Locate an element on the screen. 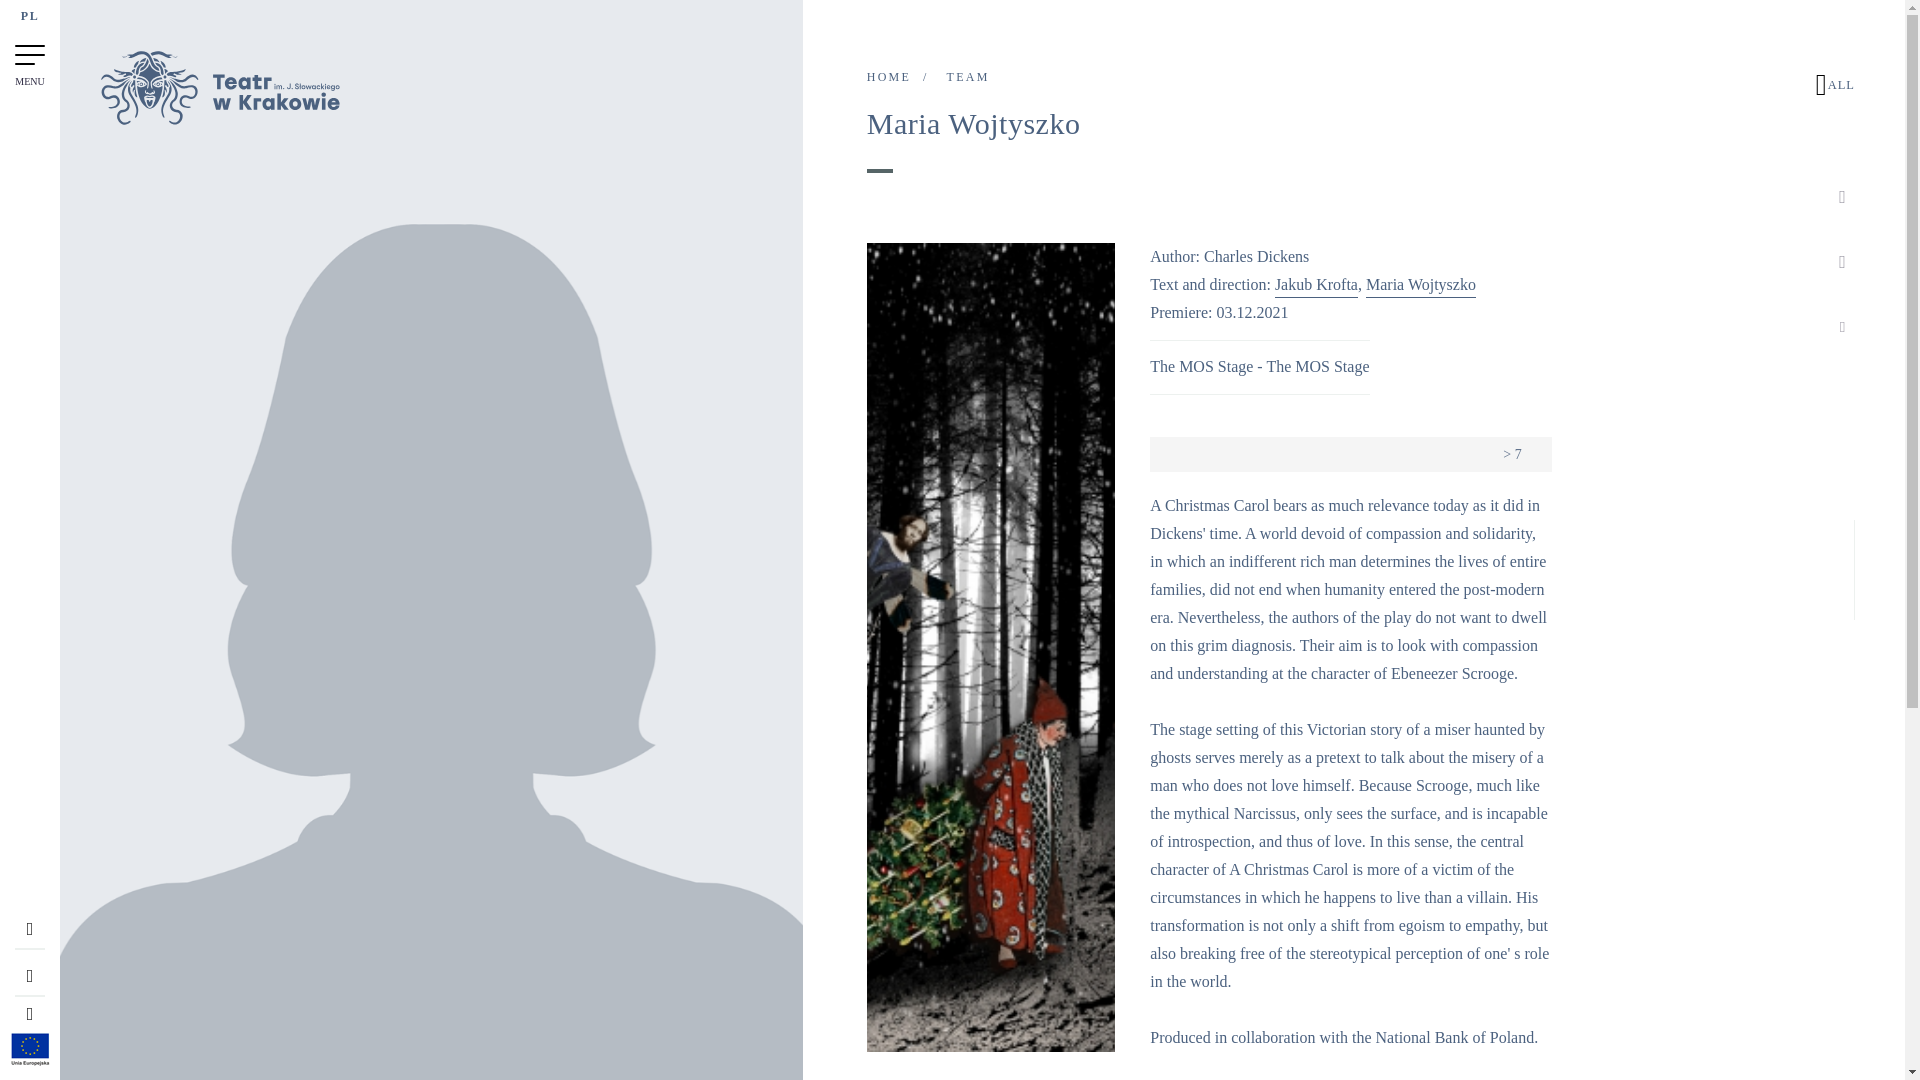 This screenshot has width=1920, height=1080. Search is located at coordinates (30, 1018).